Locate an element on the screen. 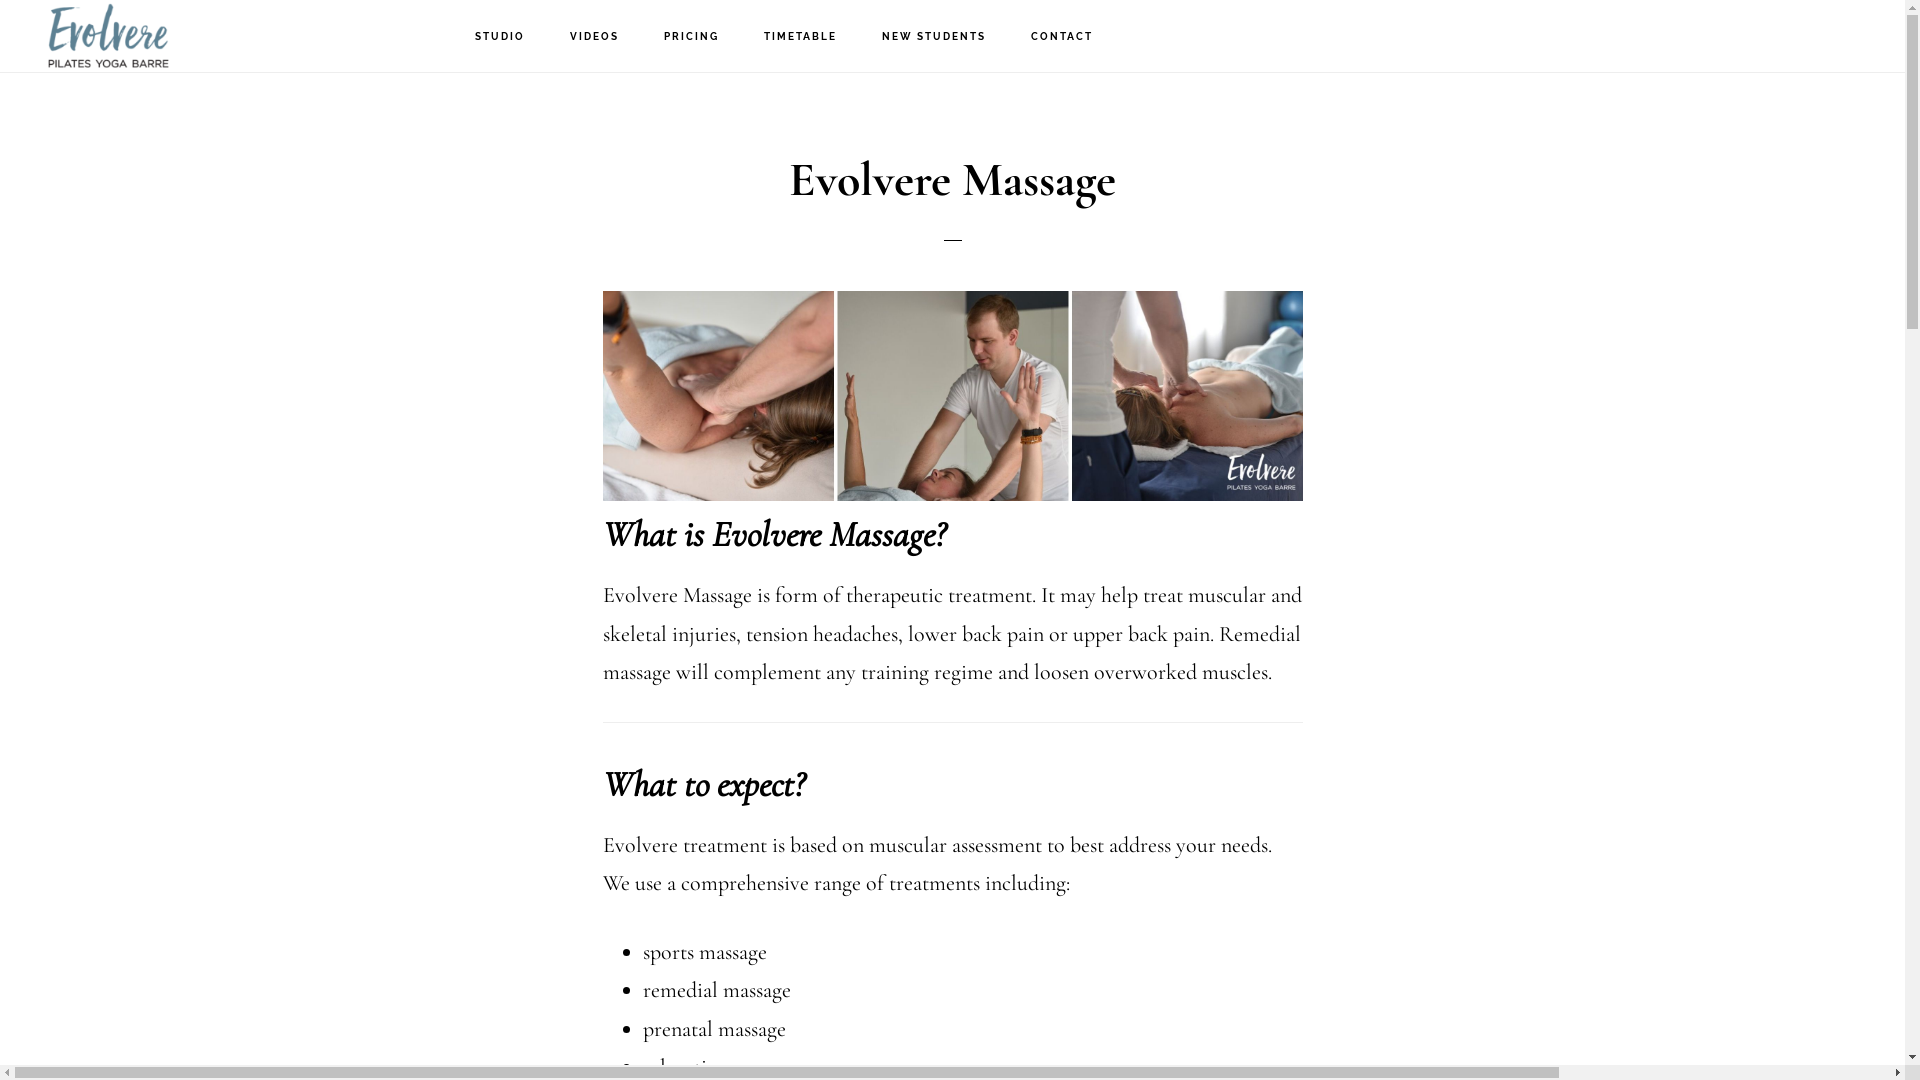  PRICING is located at coordinates (692, 37).